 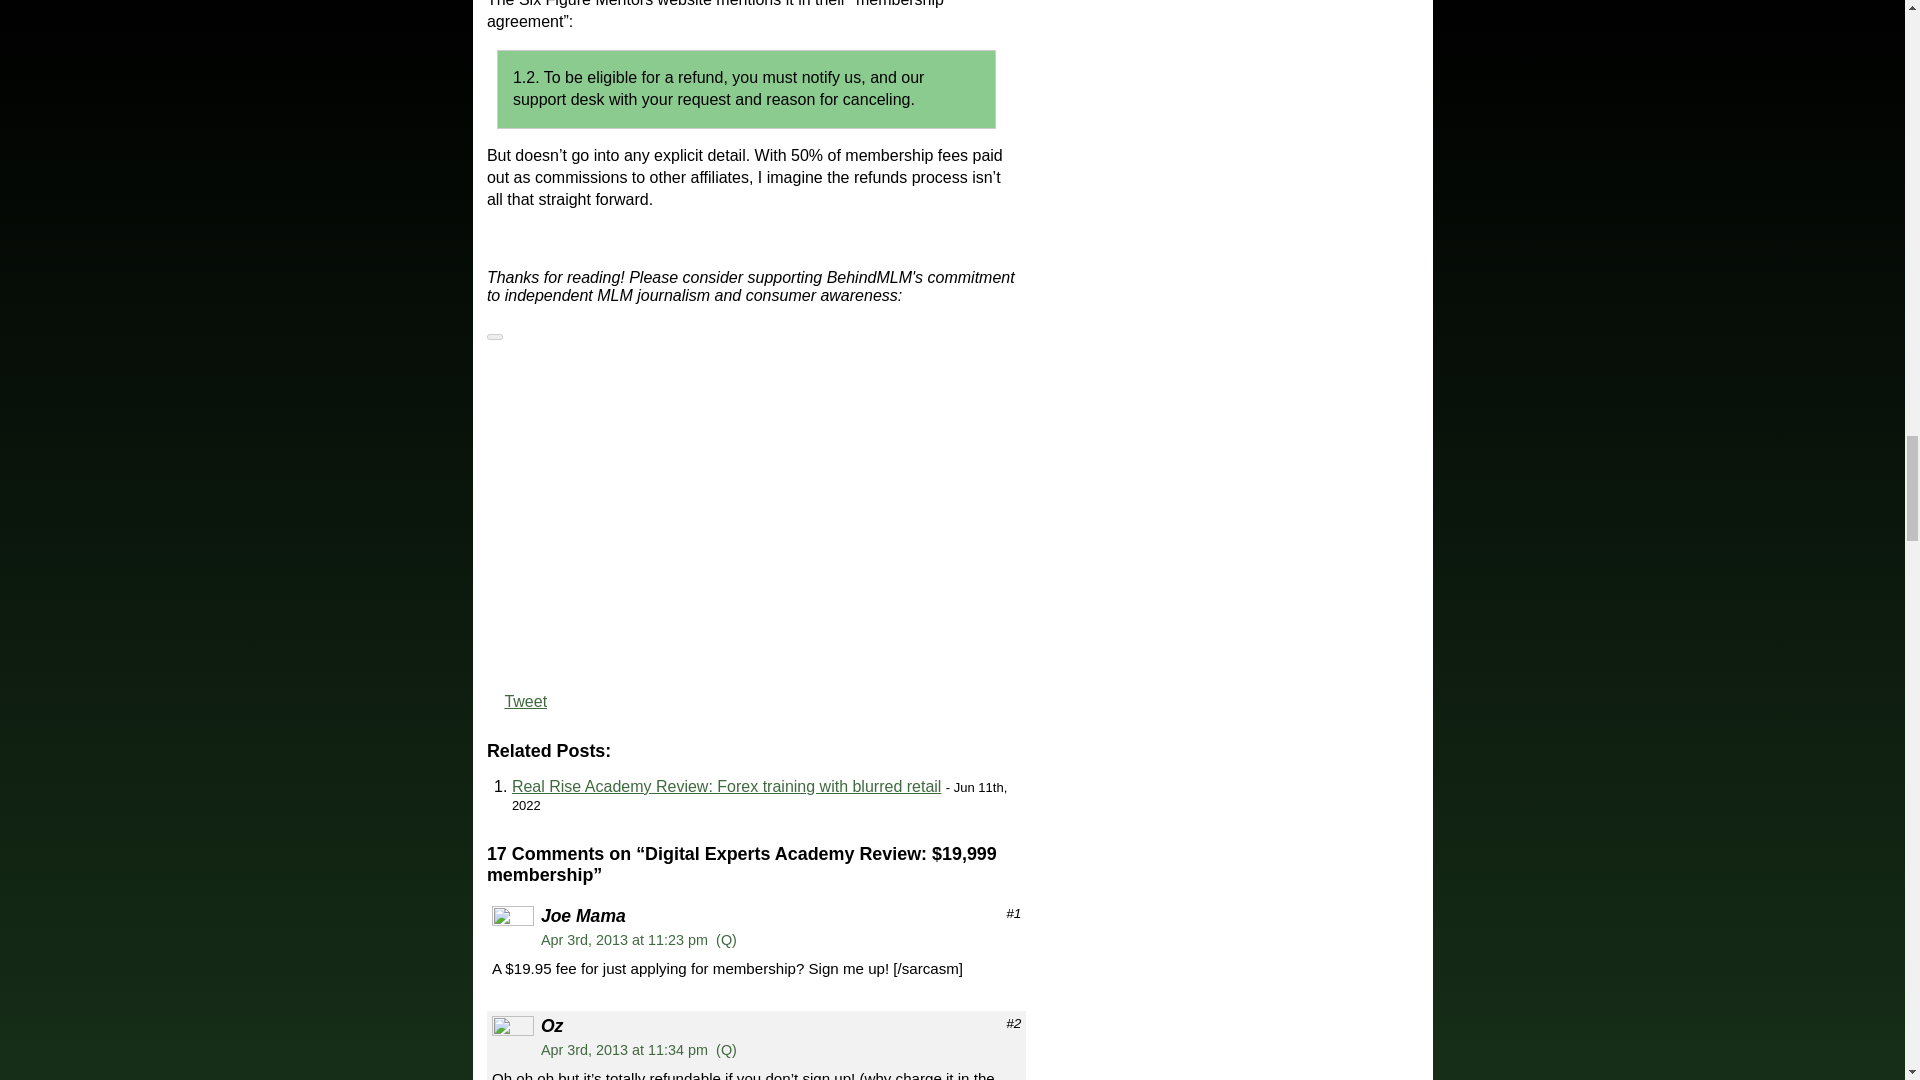 What do you see at coordinates (624, 940) in the screenshot?
I see `Apr 3rd, 2013 at 11:23 pm` at bounding box center [624, 940].